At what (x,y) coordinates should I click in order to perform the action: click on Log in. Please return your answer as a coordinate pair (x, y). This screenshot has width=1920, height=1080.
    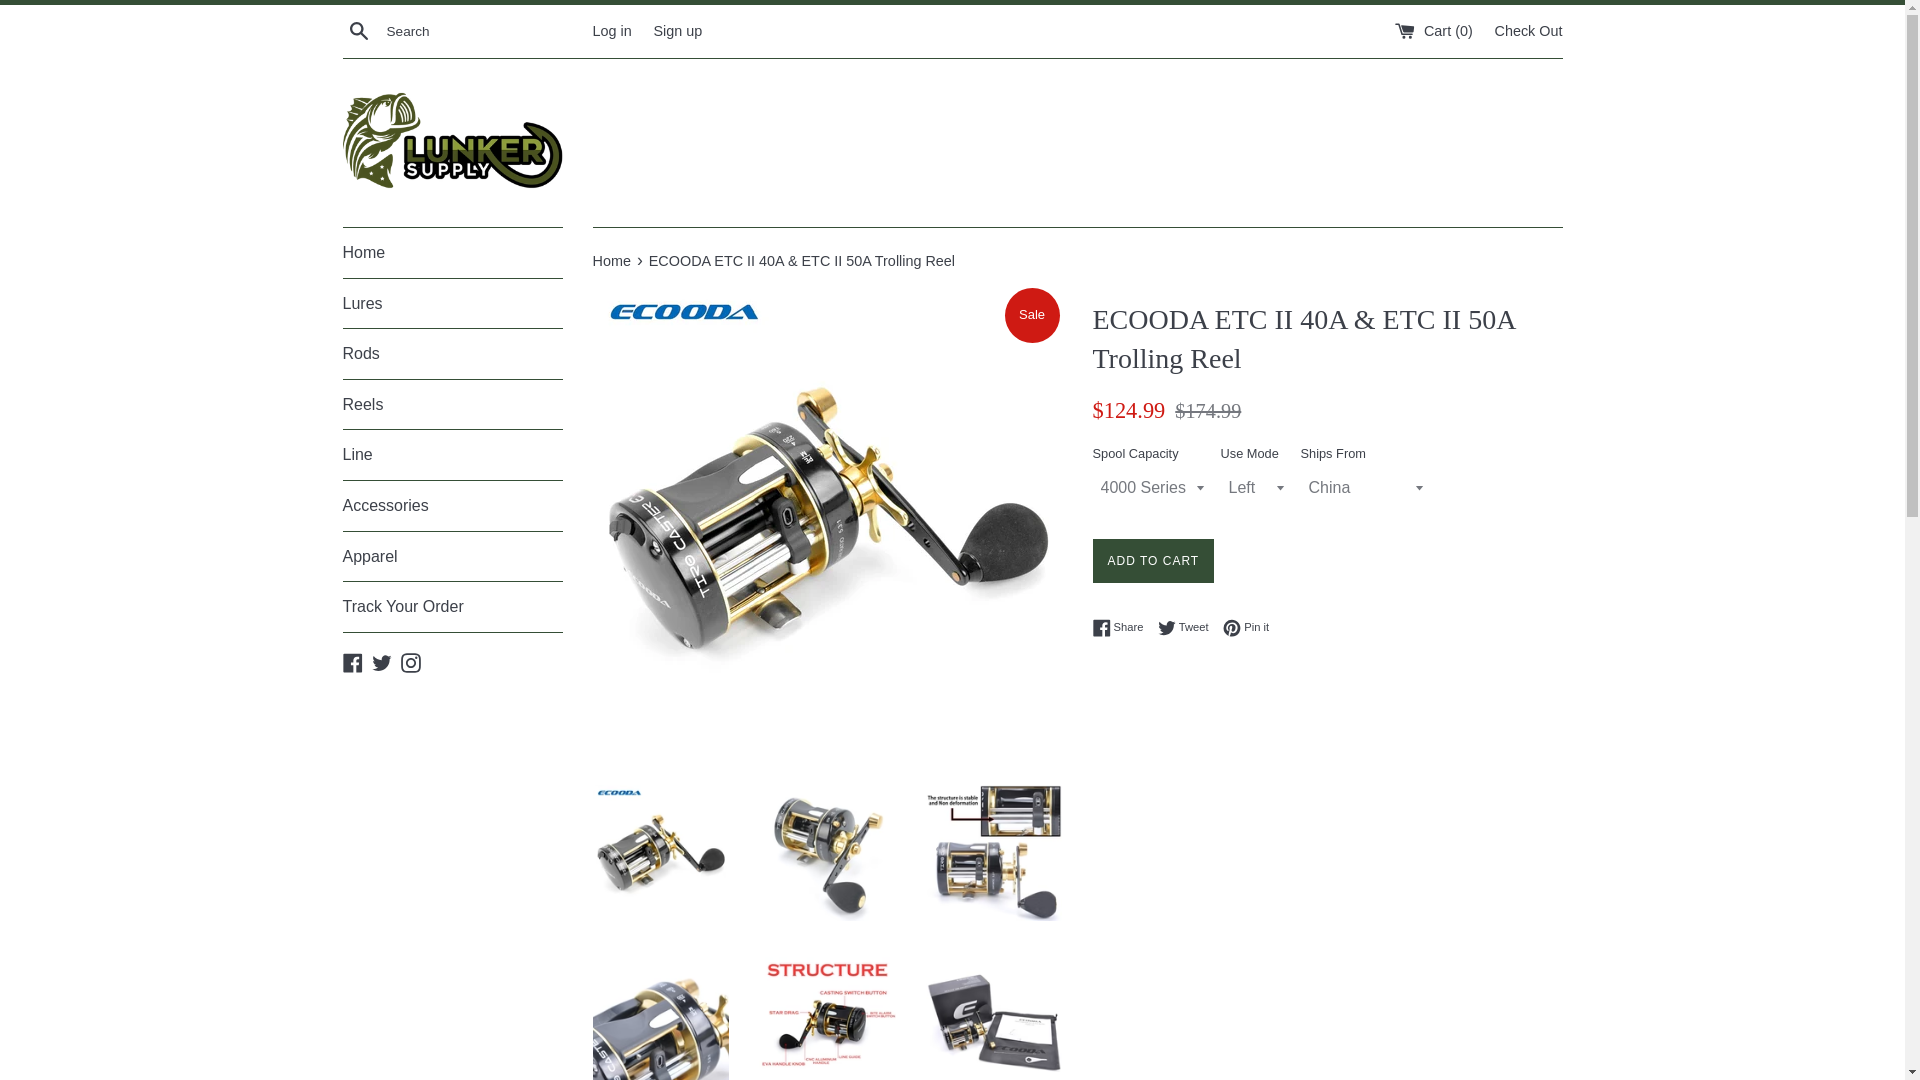
    Looking at the image, I should click on (611, 29).